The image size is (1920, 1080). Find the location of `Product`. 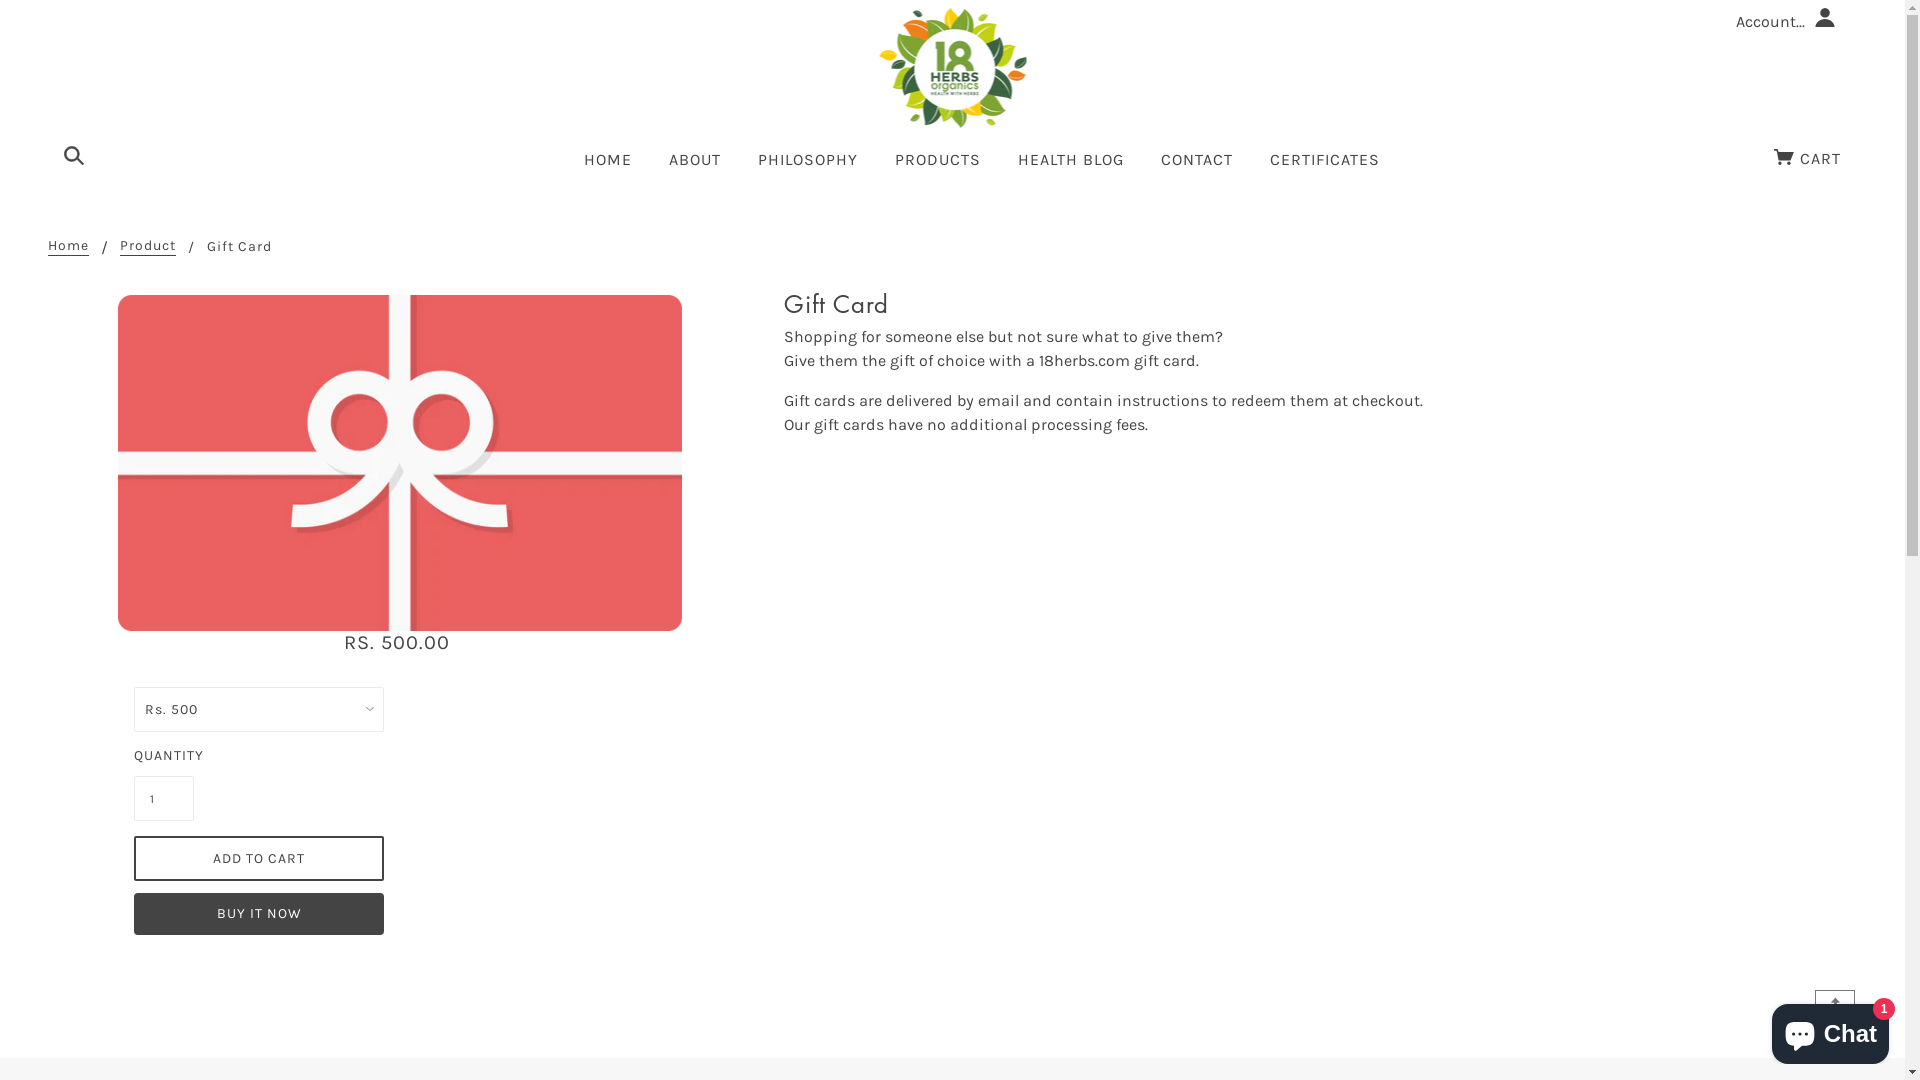

Product is located at coordinates (148, 246).